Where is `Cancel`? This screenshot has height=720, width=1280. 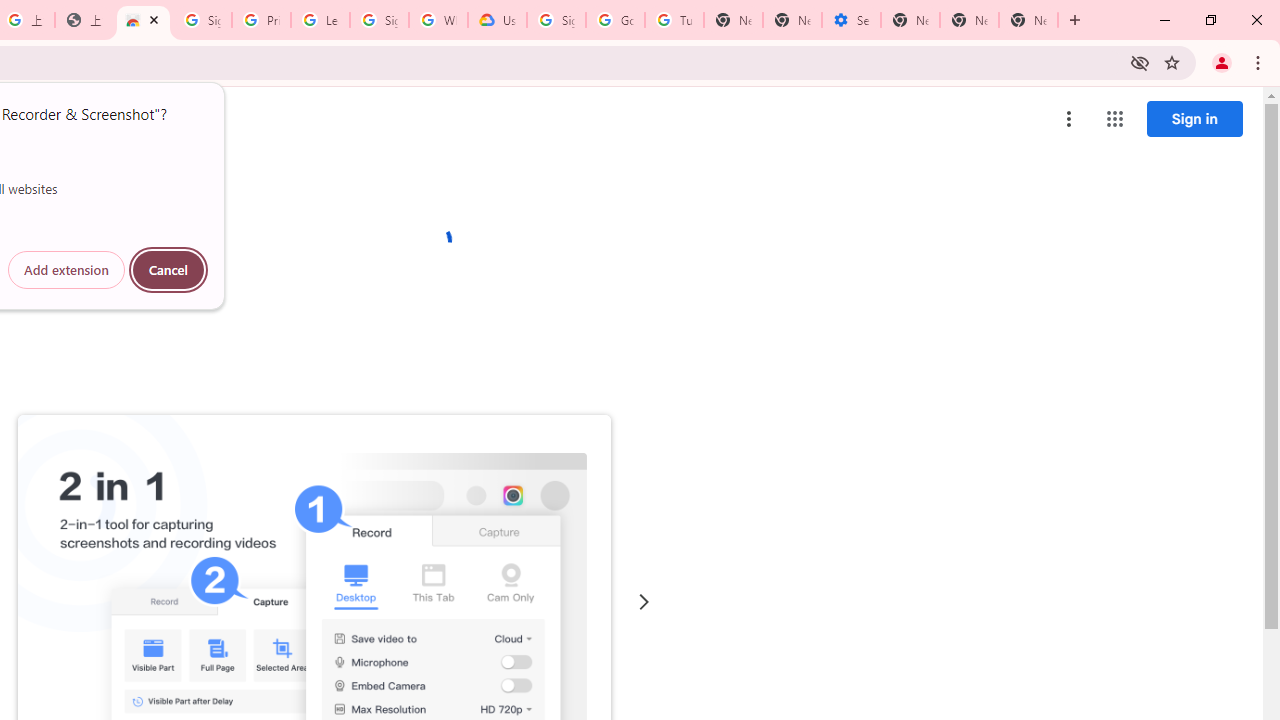
Cancel is located at coordinates (168, 270).